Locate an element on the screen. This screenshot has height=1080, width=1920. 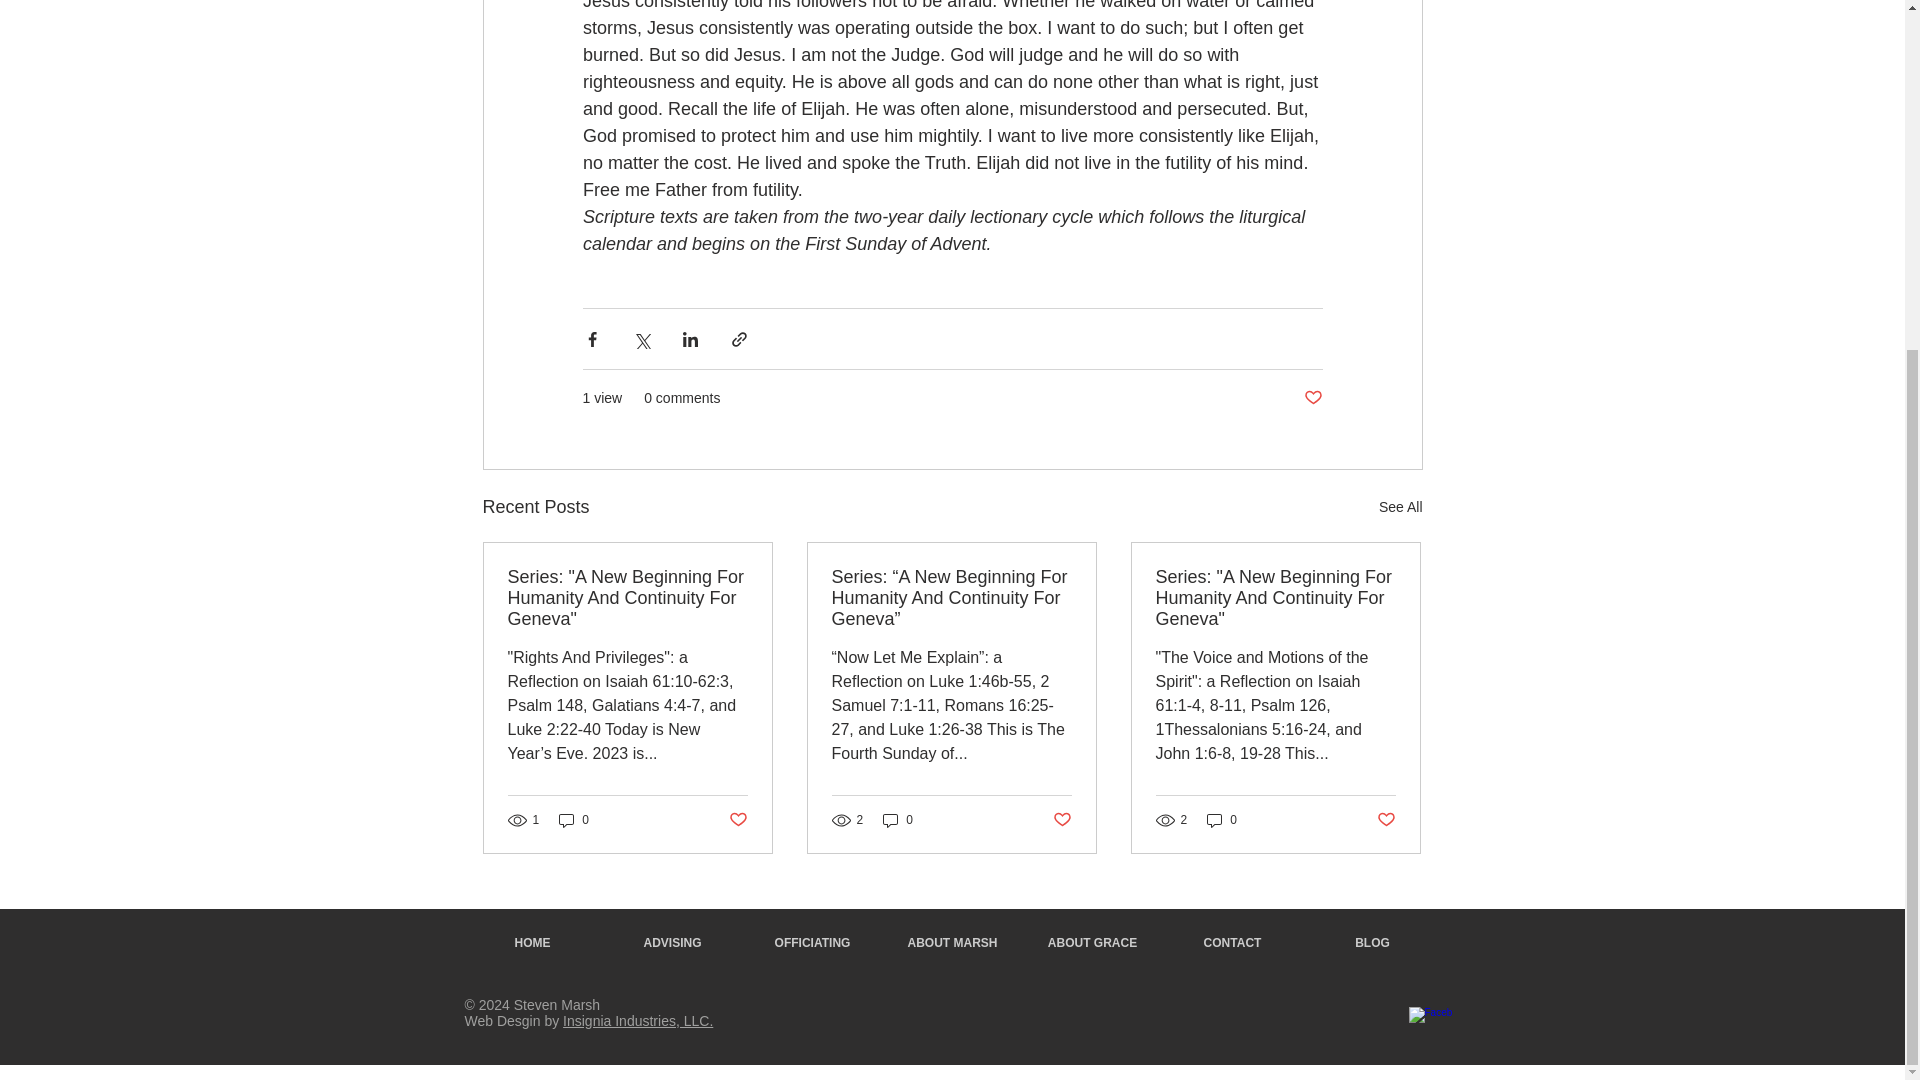
Post not marked as liked is located at coordinates (736, 819).